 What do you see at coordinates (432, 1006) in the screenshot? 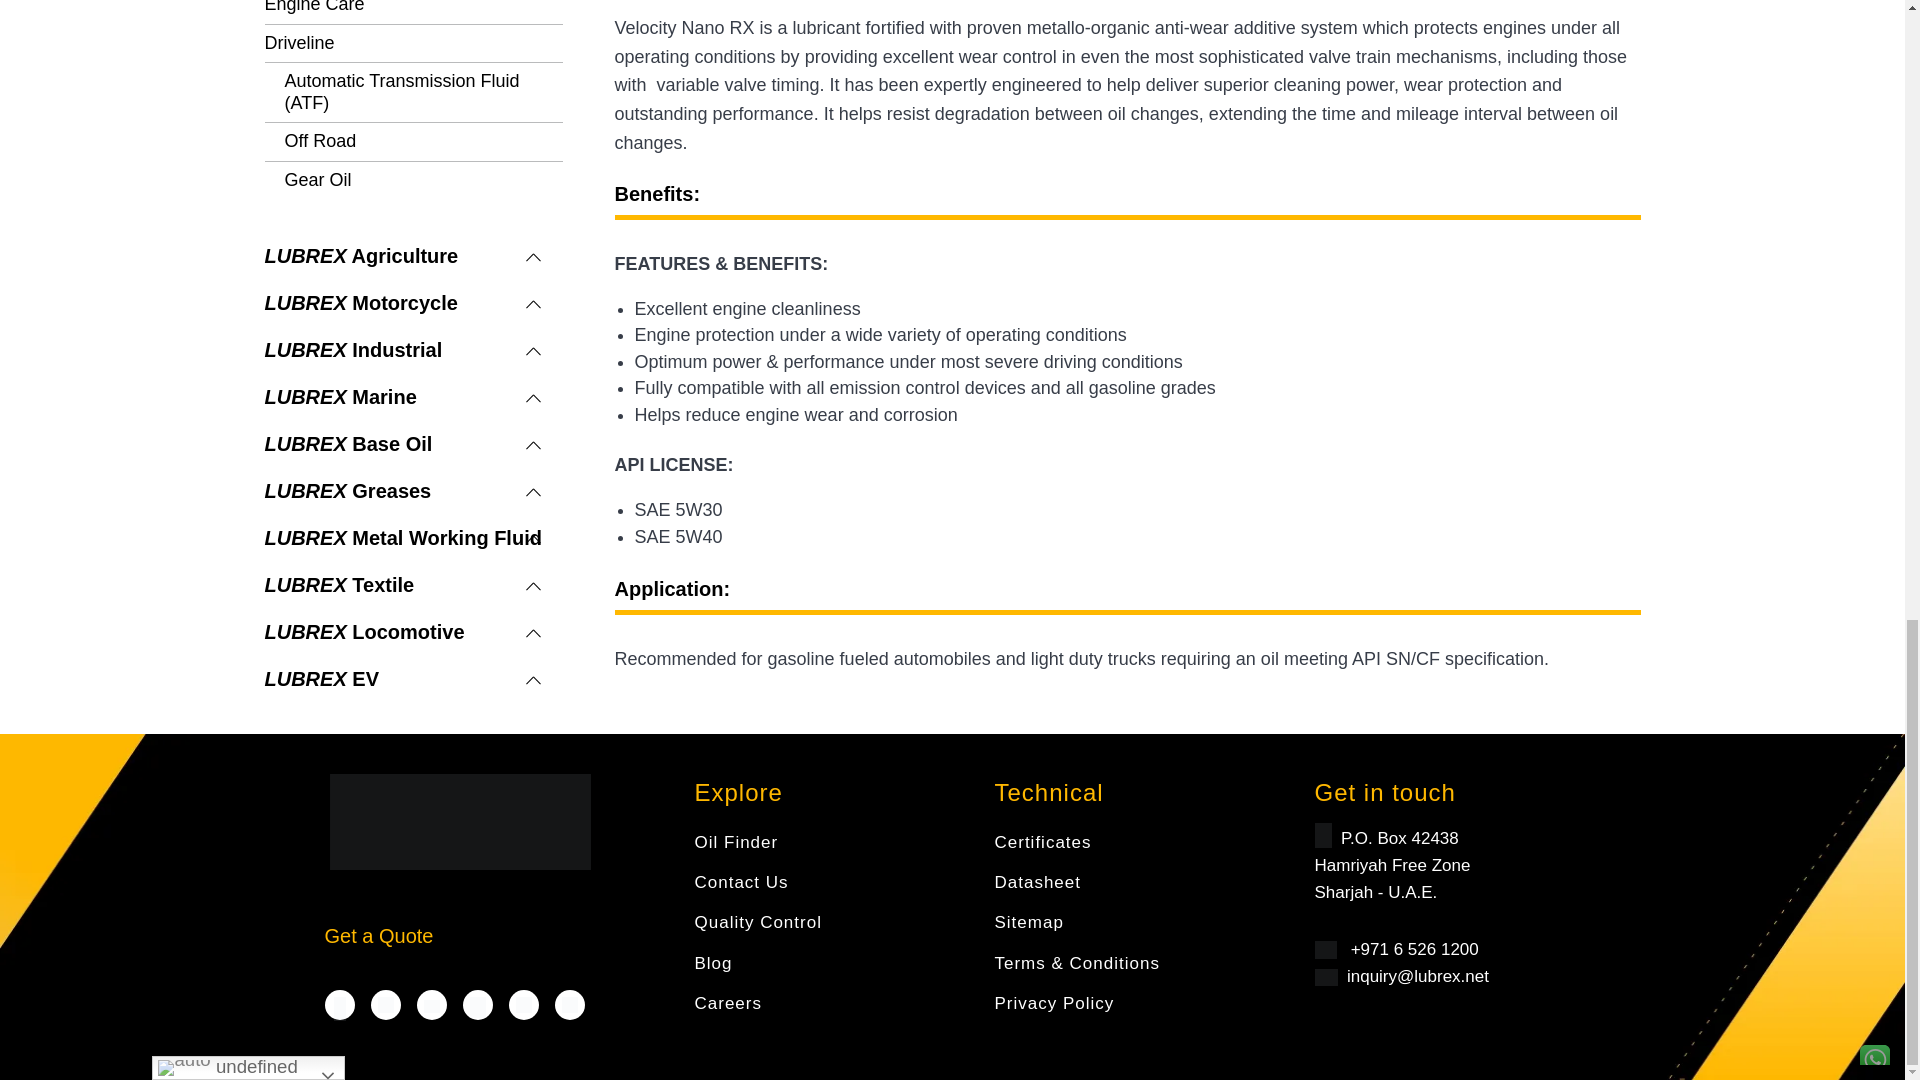
I see `social-icon` at bounding box center [432, 1006].